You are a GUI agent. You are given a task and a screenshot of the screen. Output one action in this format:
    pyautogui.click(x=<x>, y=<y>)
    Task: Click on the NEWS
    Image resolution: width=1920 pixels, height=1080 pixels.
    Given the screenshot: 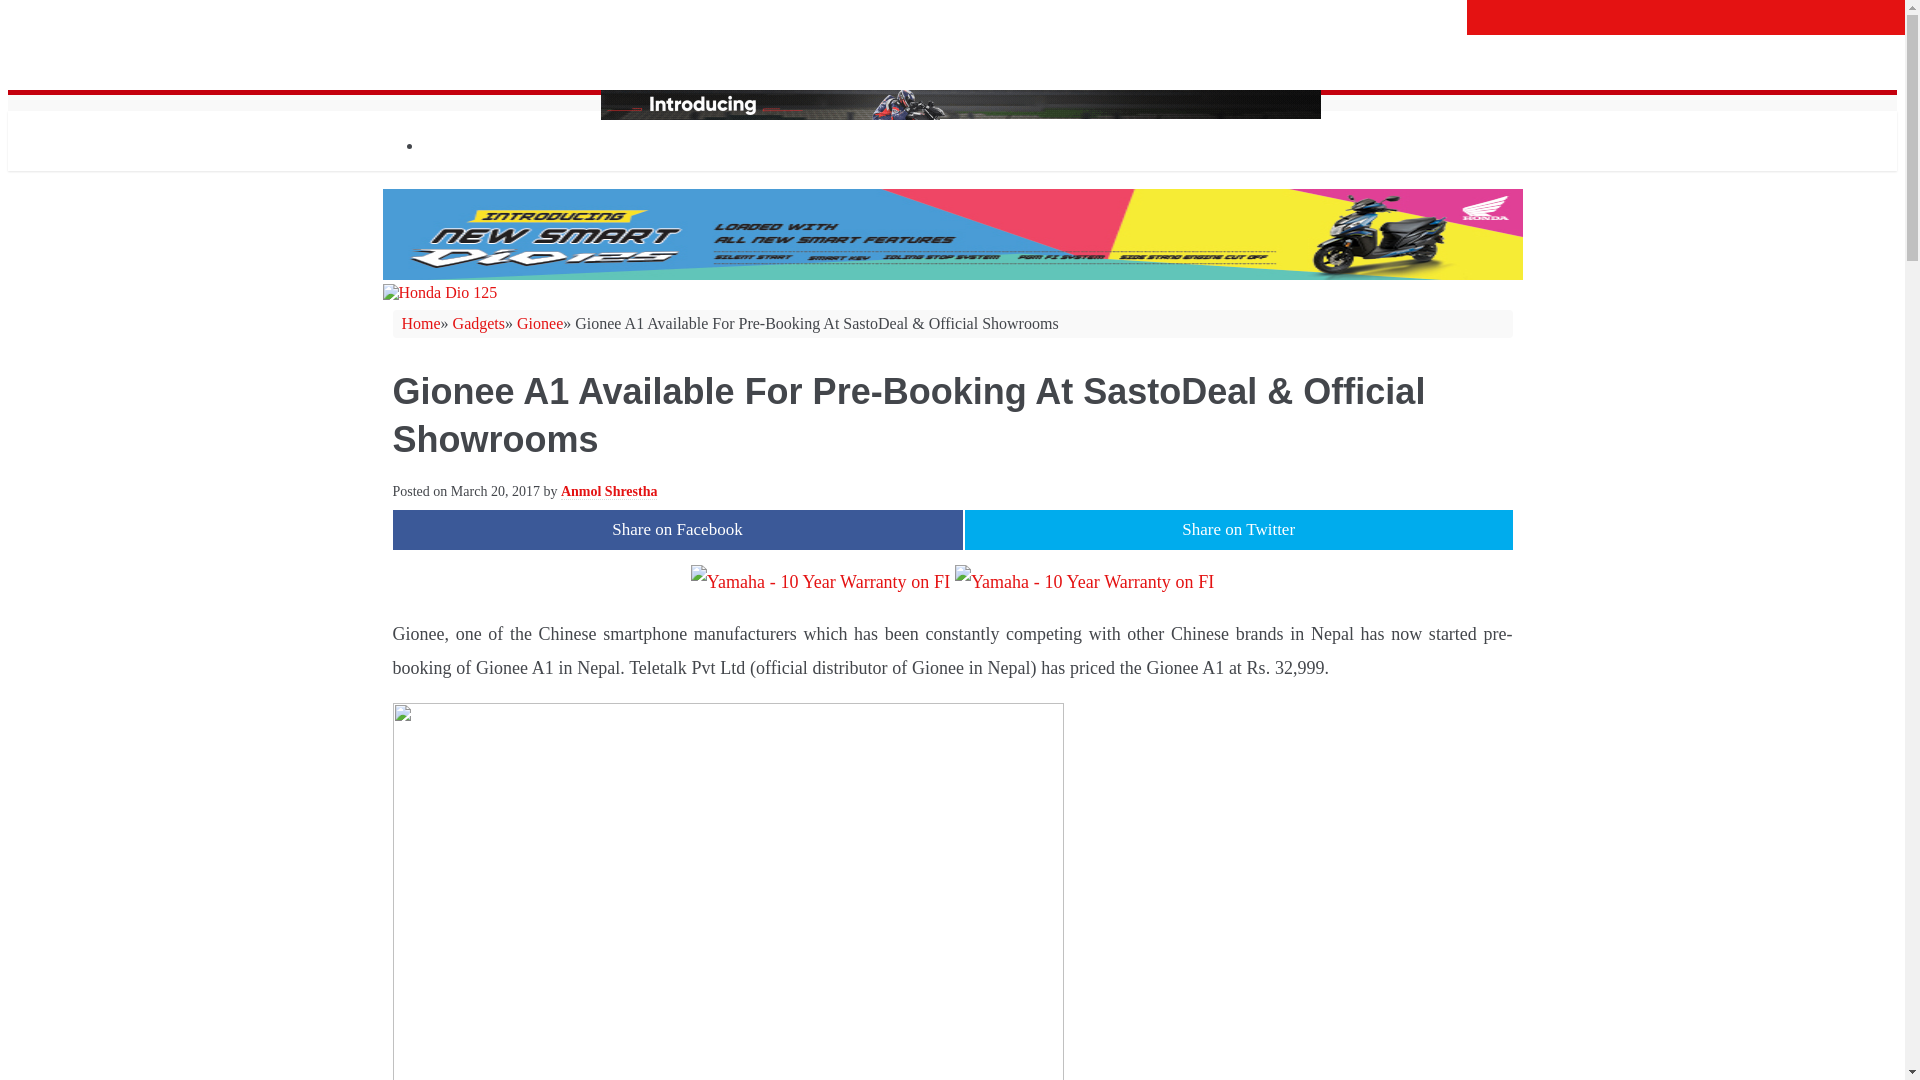 What is the action you would take?
    pyautogui.click(x=444, y=216)
    